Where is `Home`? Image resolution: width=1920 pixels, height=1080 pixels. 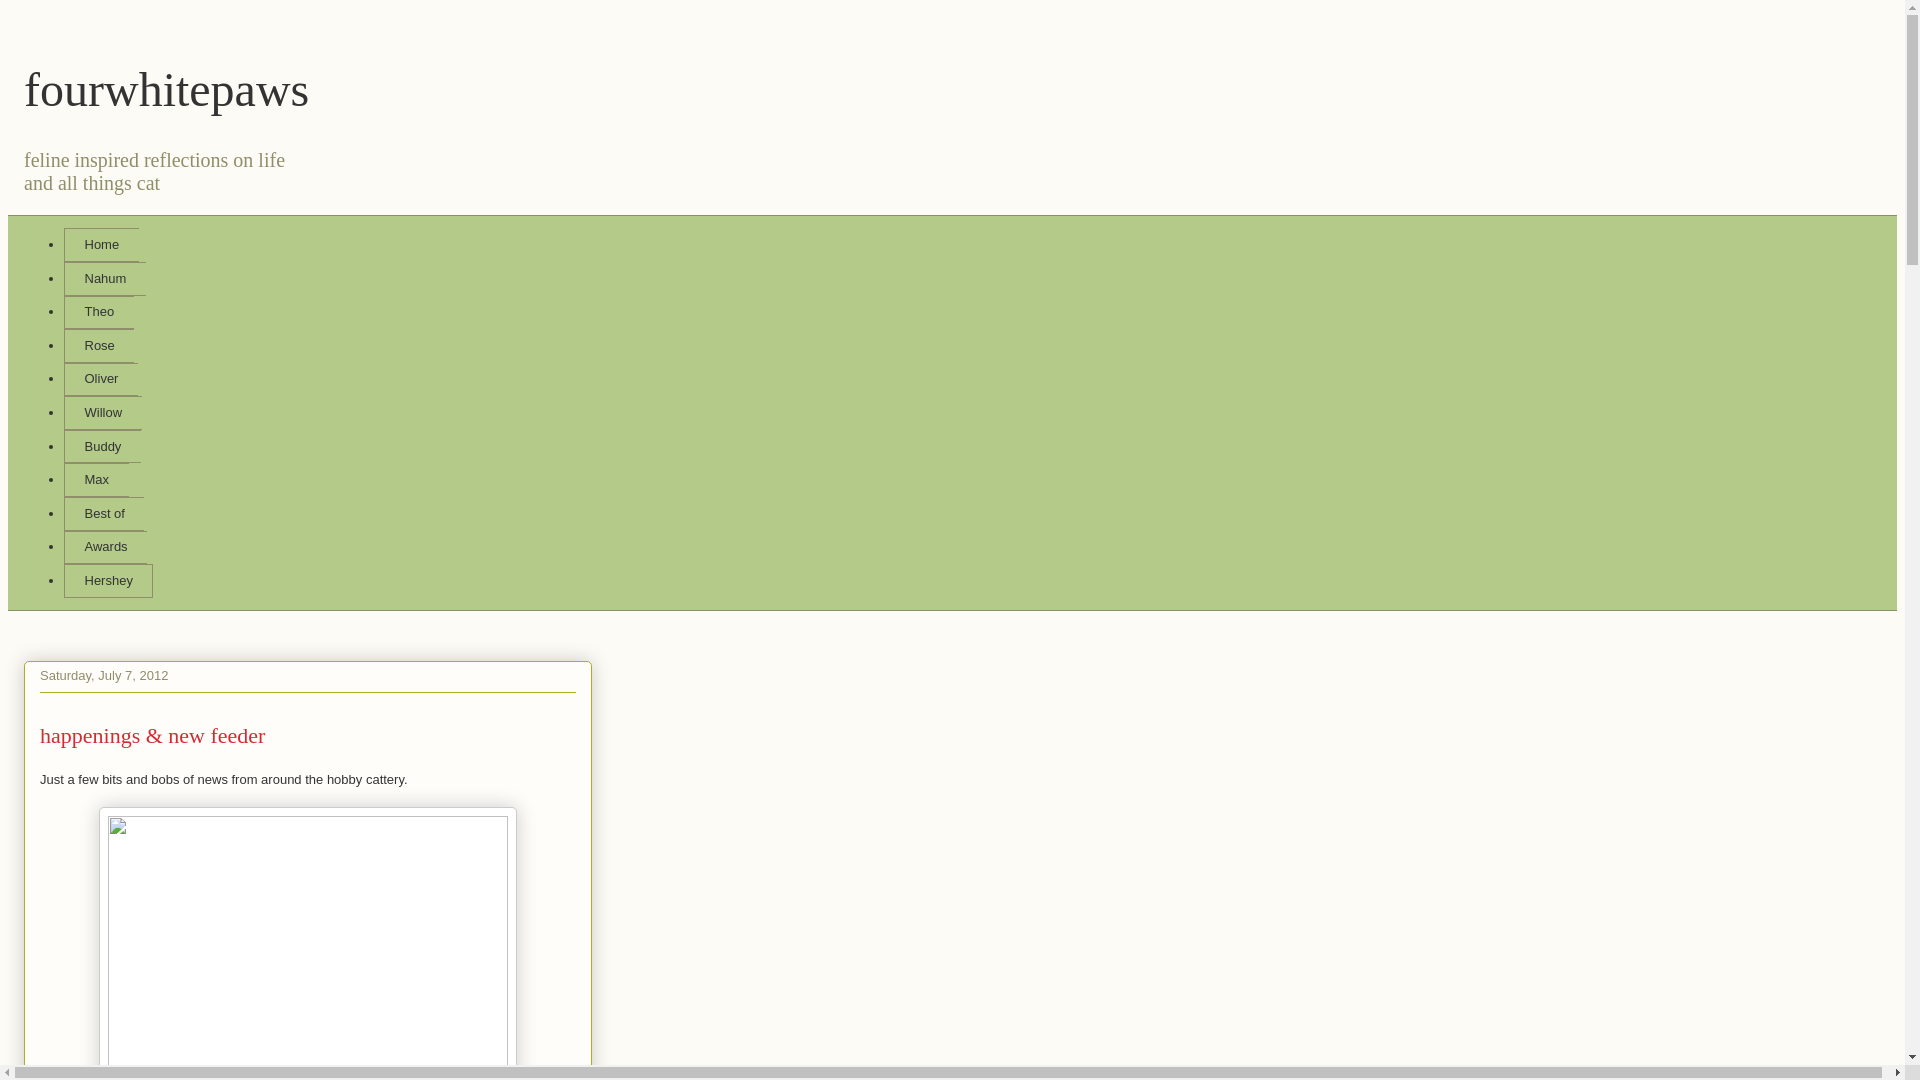 Home is located at coordinates (100, 244).